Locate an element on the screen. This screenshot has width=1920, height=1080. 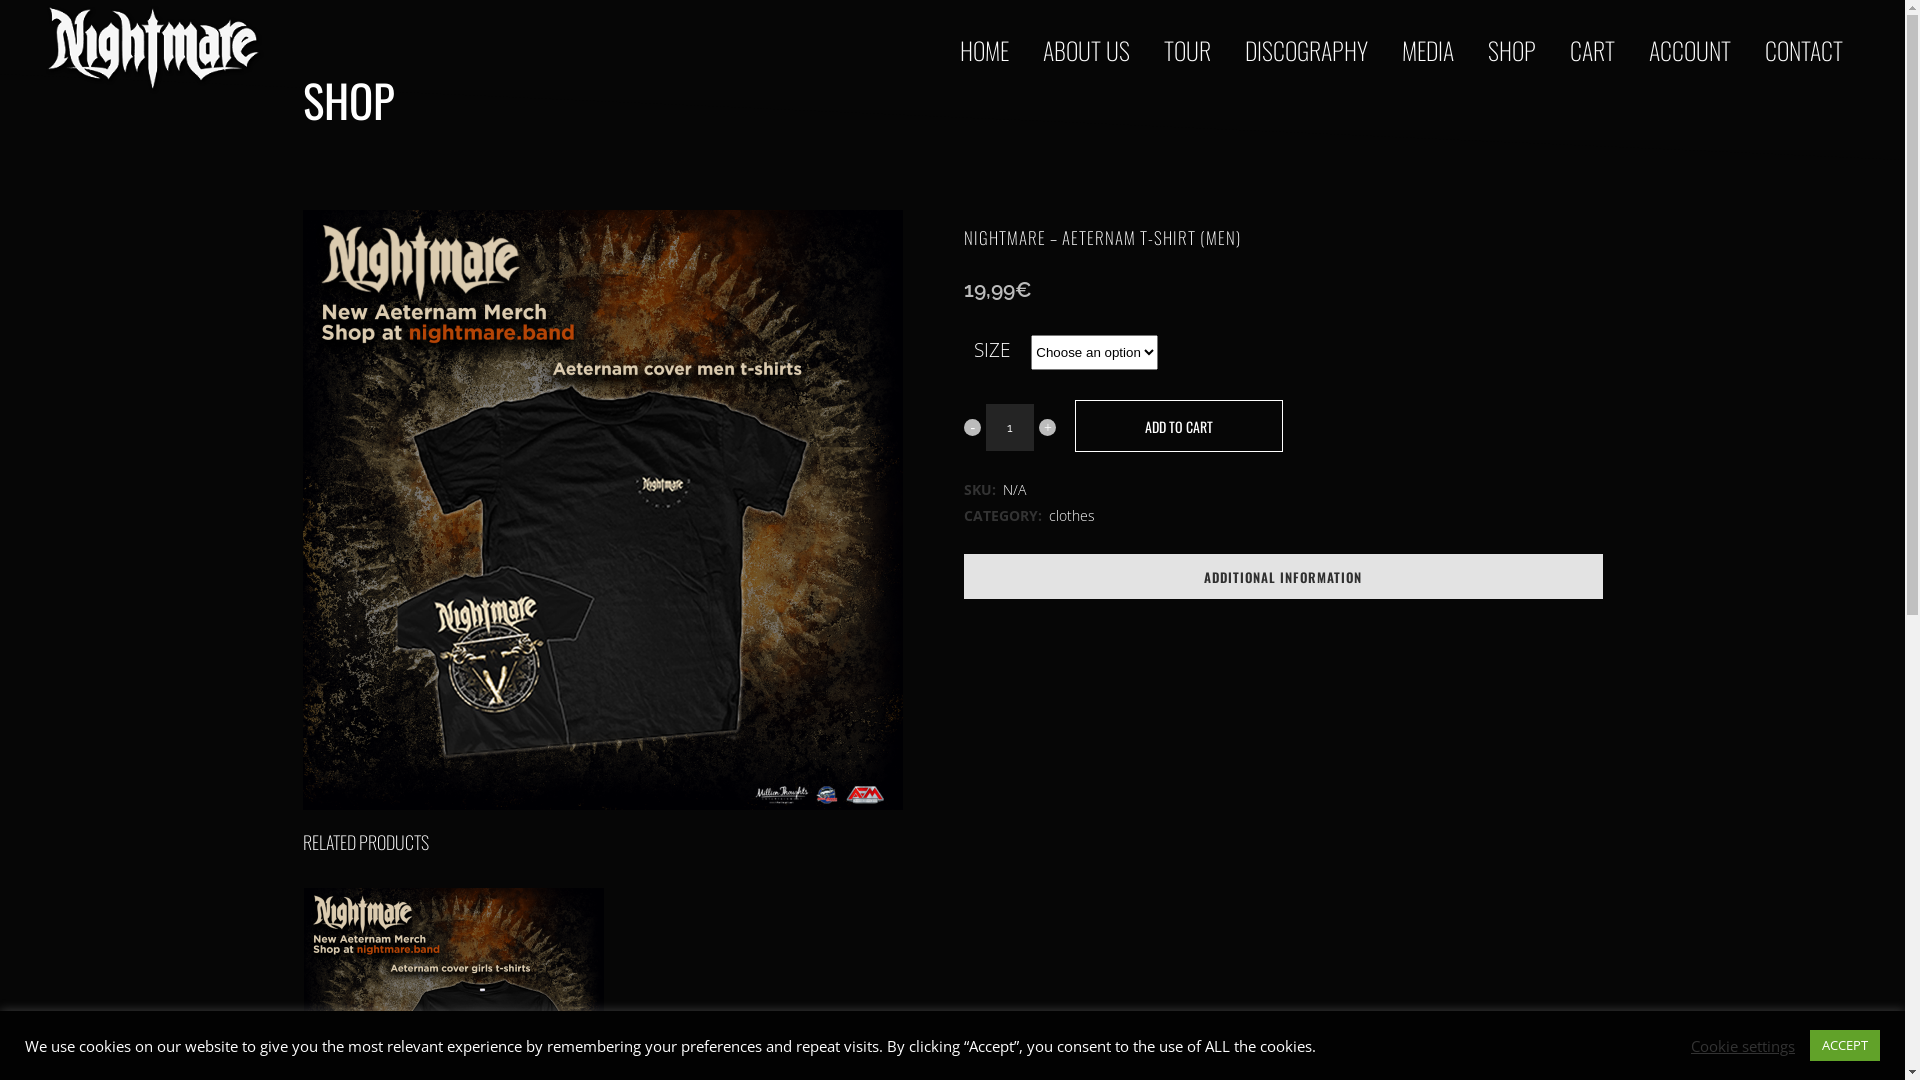
MEDIA is located at coordinates (1428, 50).